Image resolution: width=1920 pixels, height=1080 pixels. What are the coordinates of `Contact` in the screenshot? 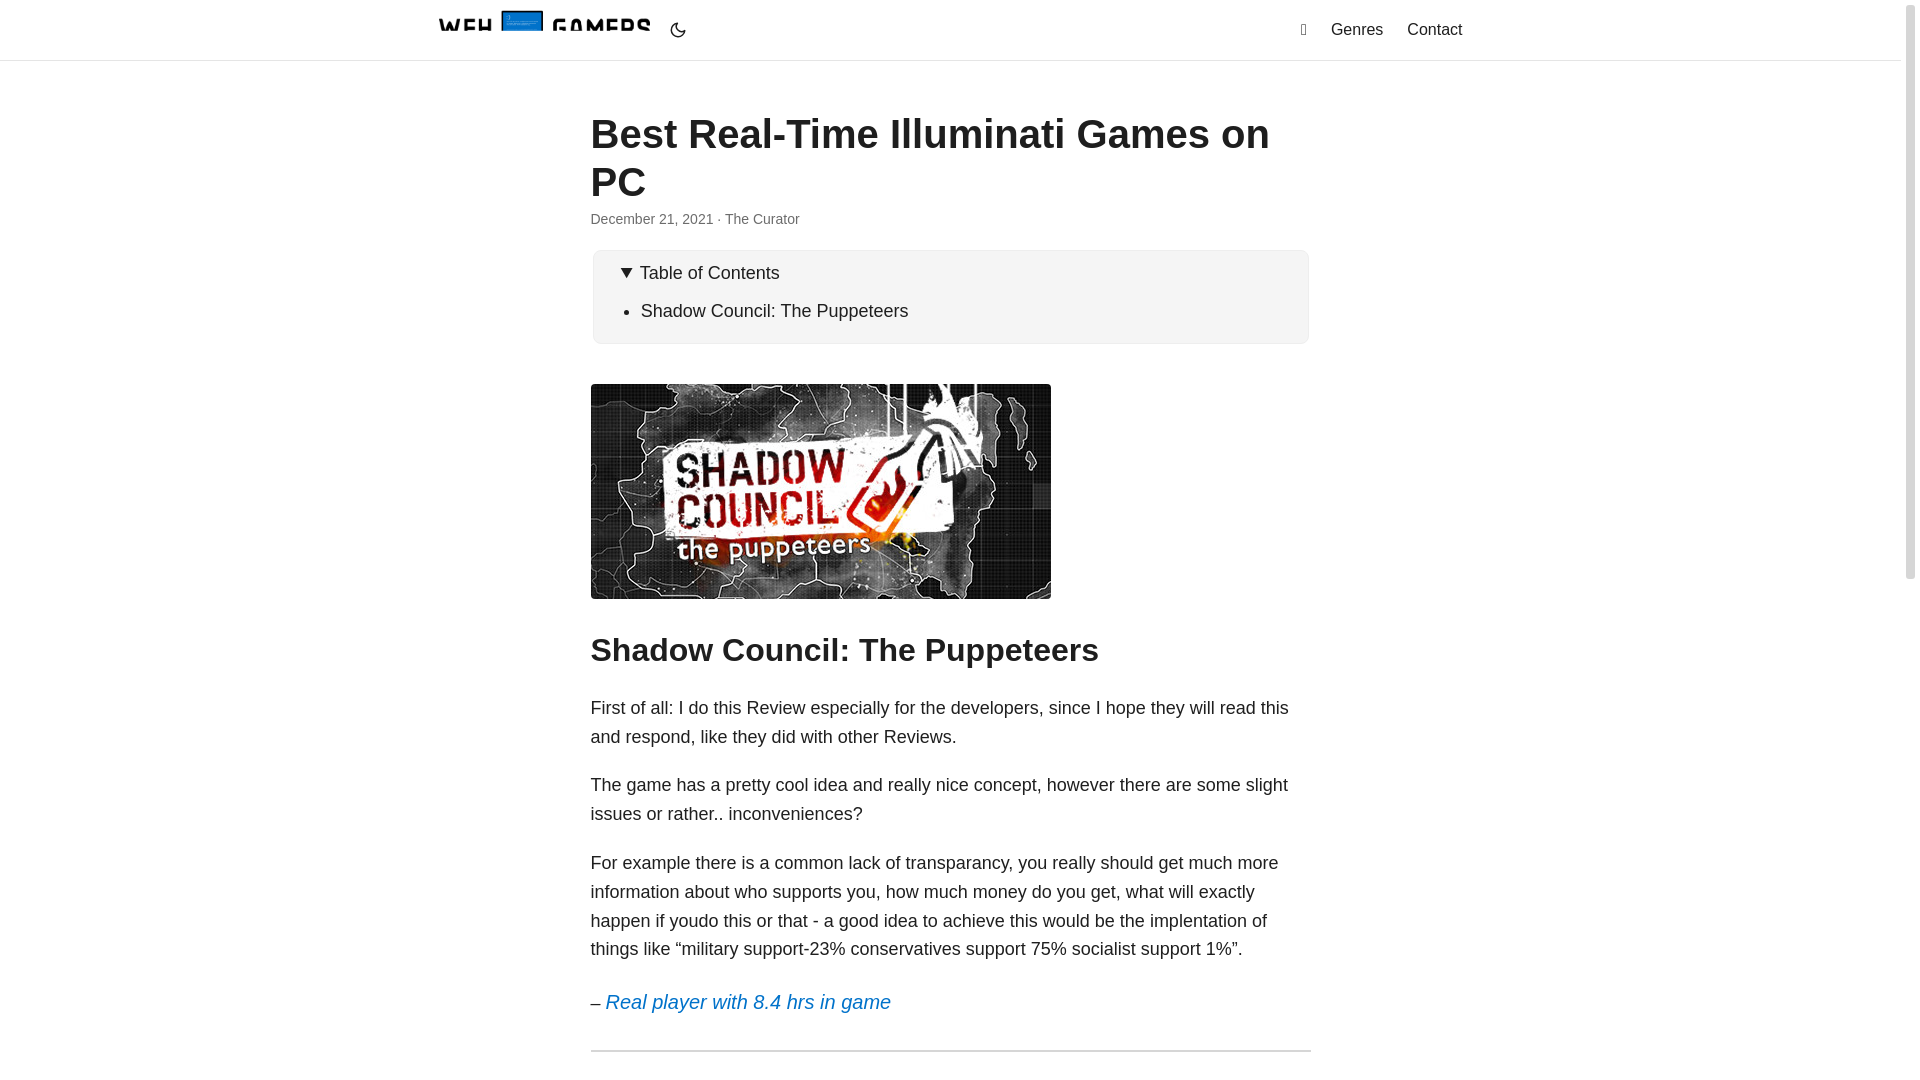 It's located at (1434, 30).